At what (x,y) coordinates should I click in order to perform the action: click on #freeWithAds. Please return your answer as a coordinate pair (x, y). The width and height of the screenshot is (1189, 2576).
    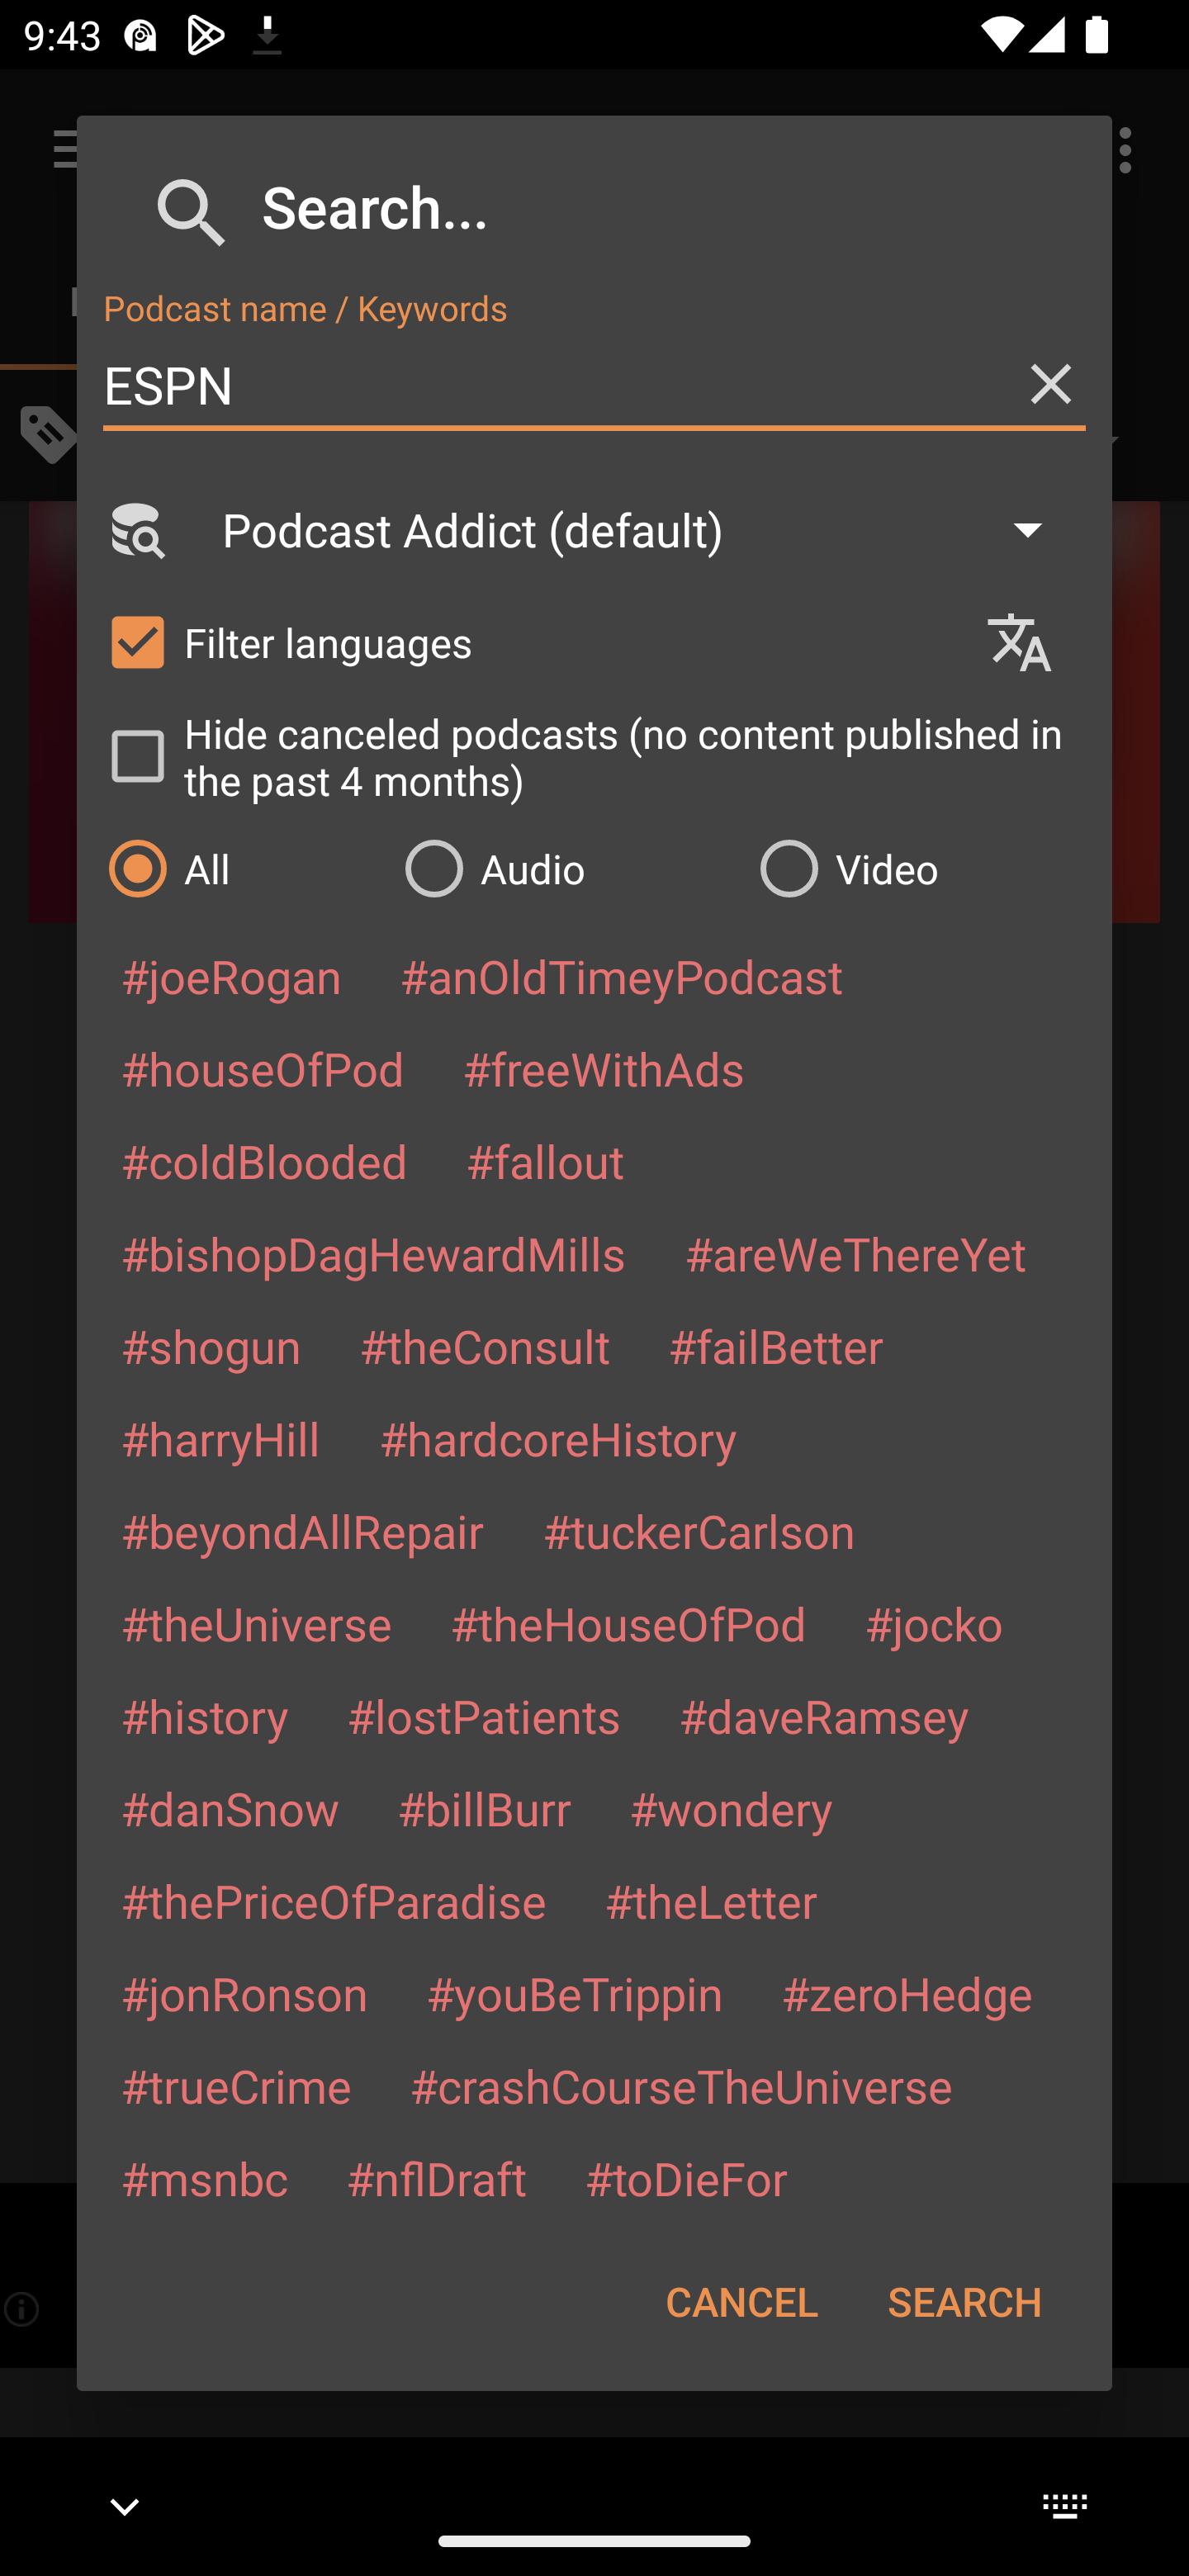
    Looking at the image, I should click on (604, 1068).